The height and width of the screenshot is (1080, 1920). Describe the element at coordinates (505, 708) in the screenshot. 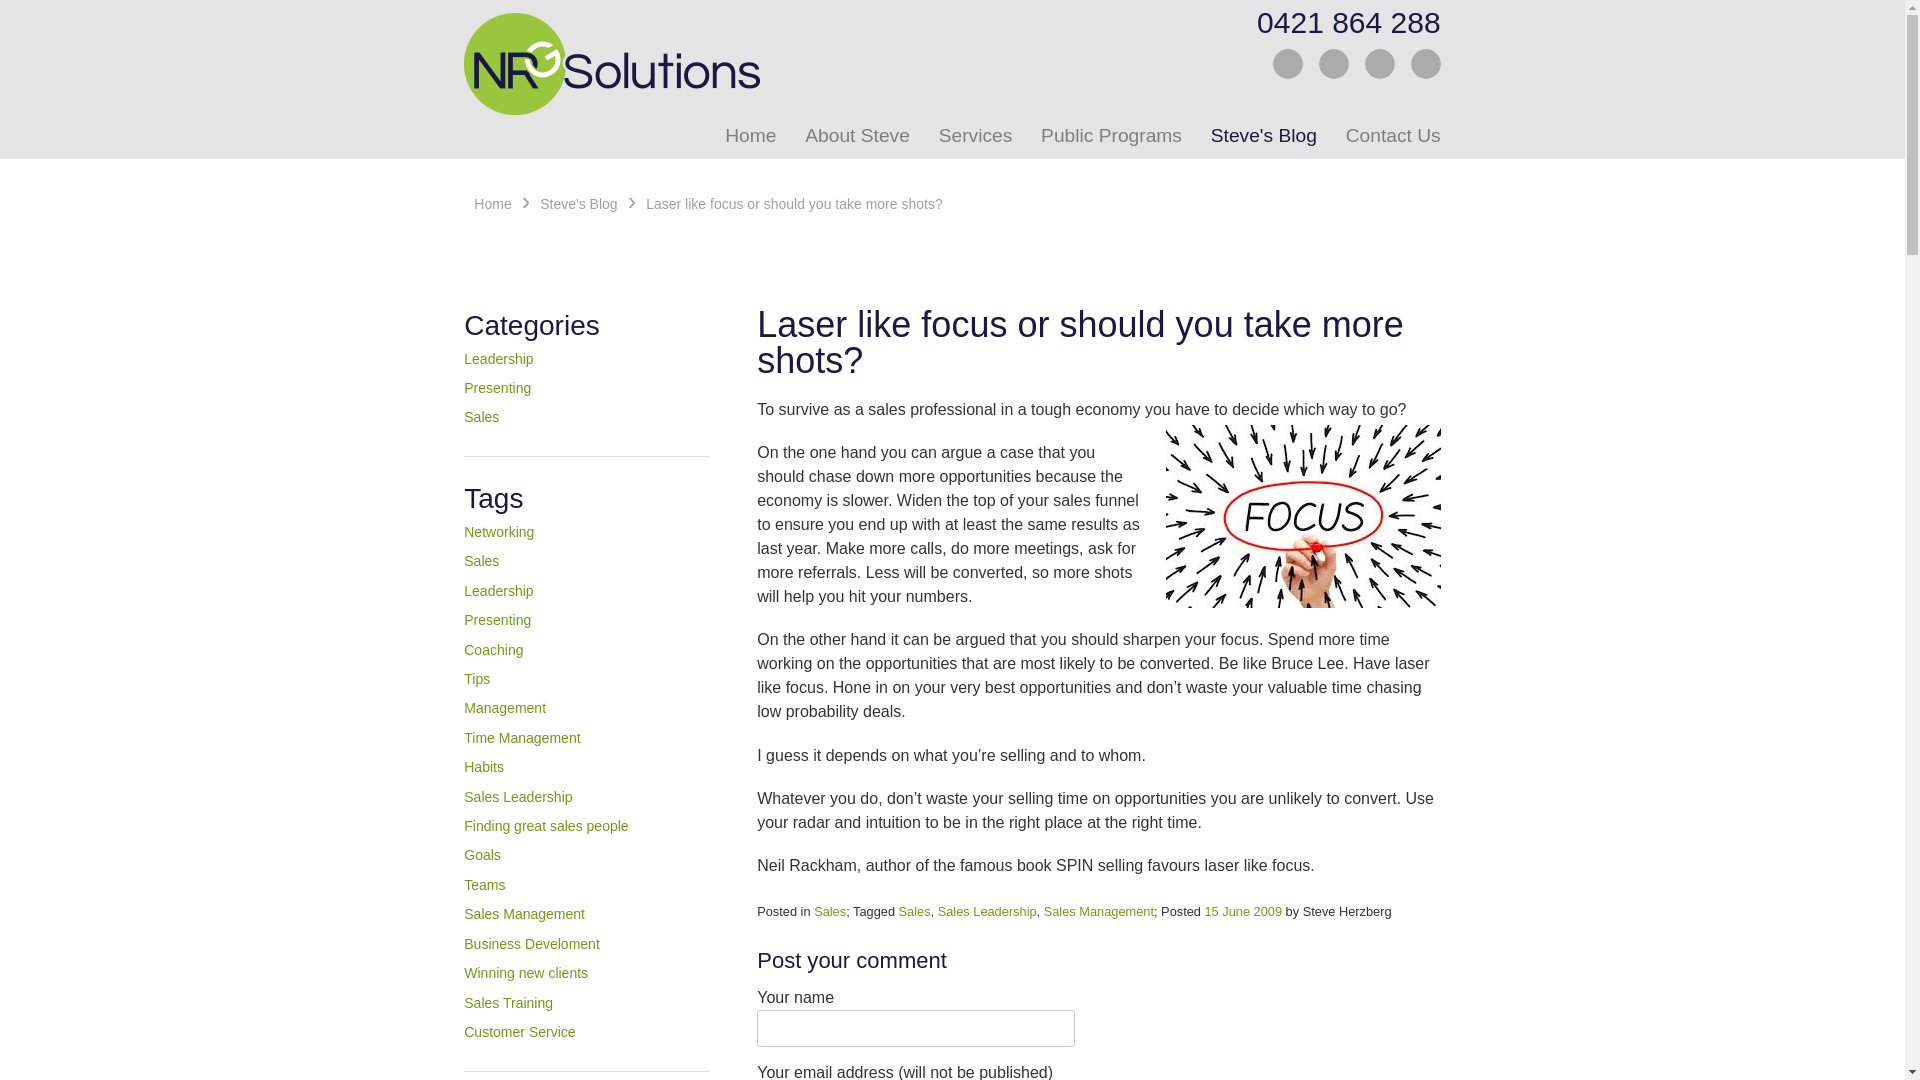

I see `Management` at that location.